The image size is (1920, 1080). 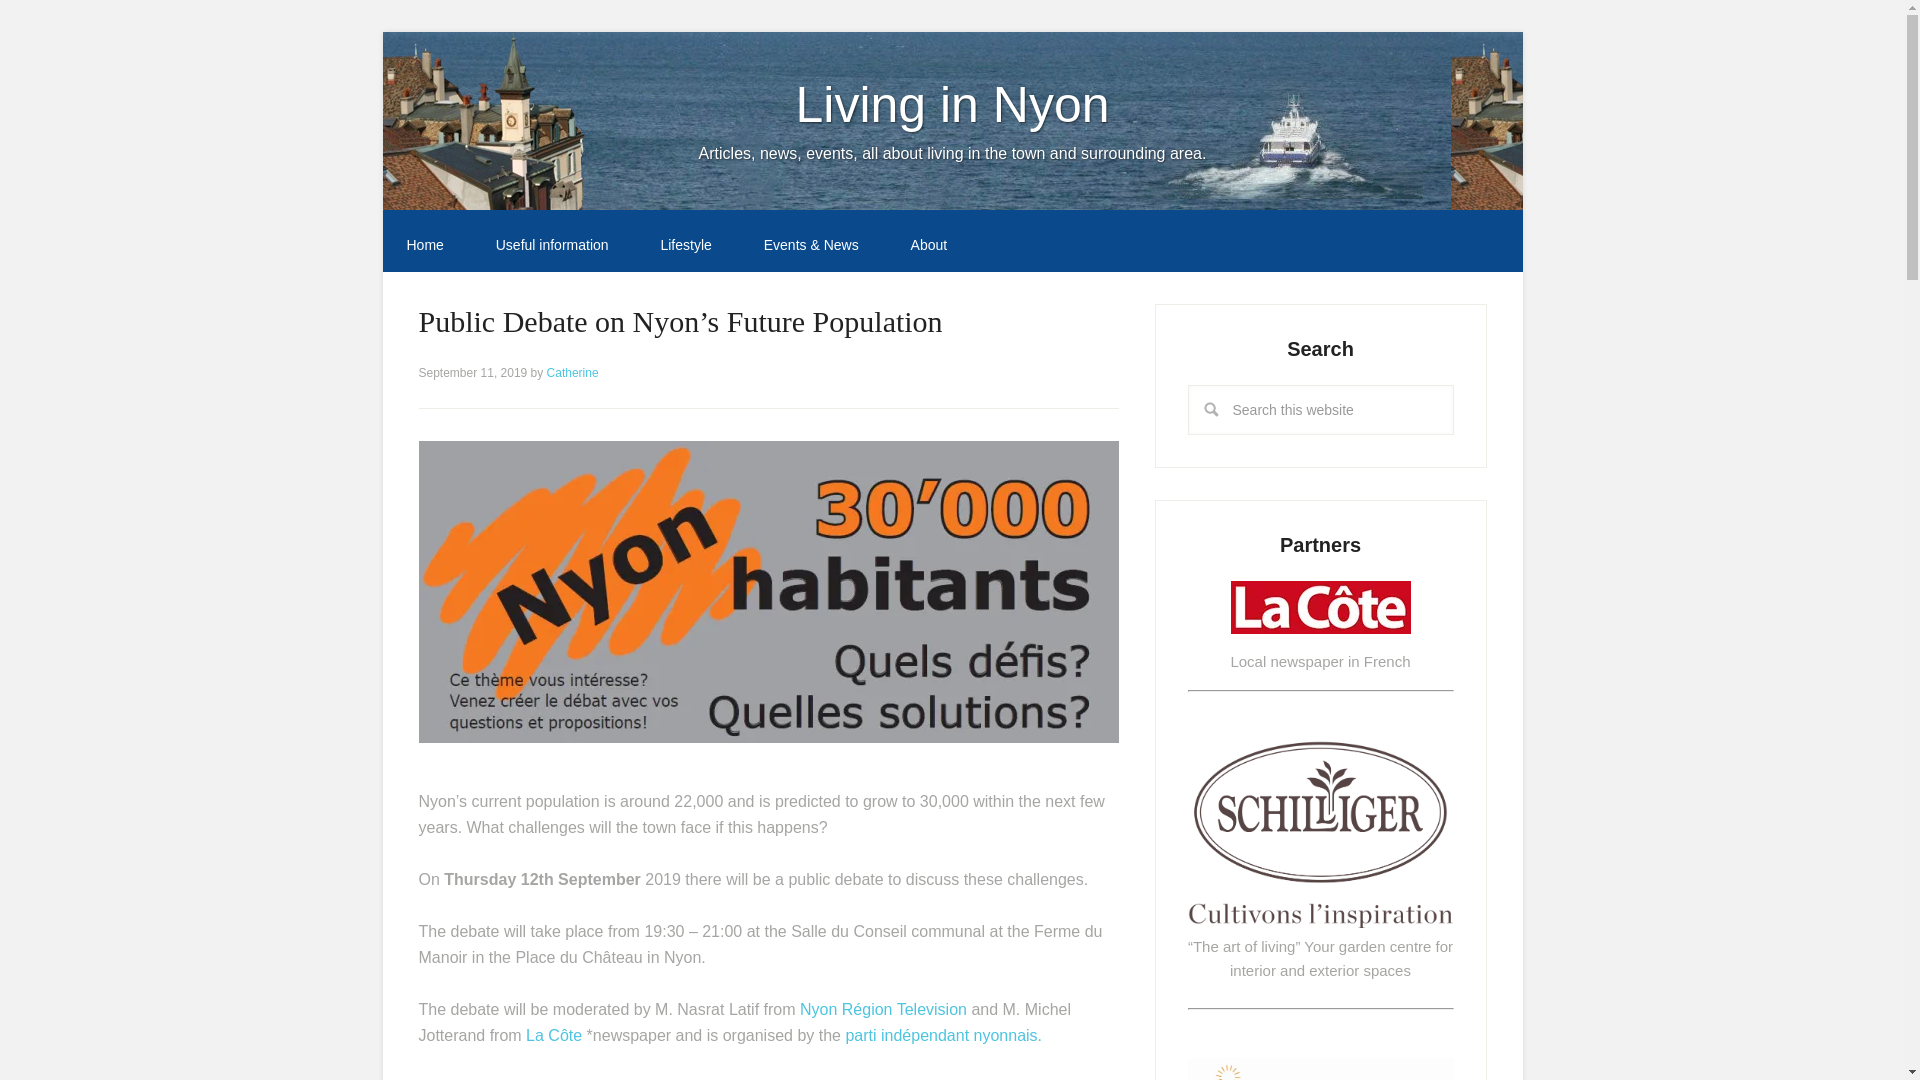 I want to click on About, so click(x=929, y=245).